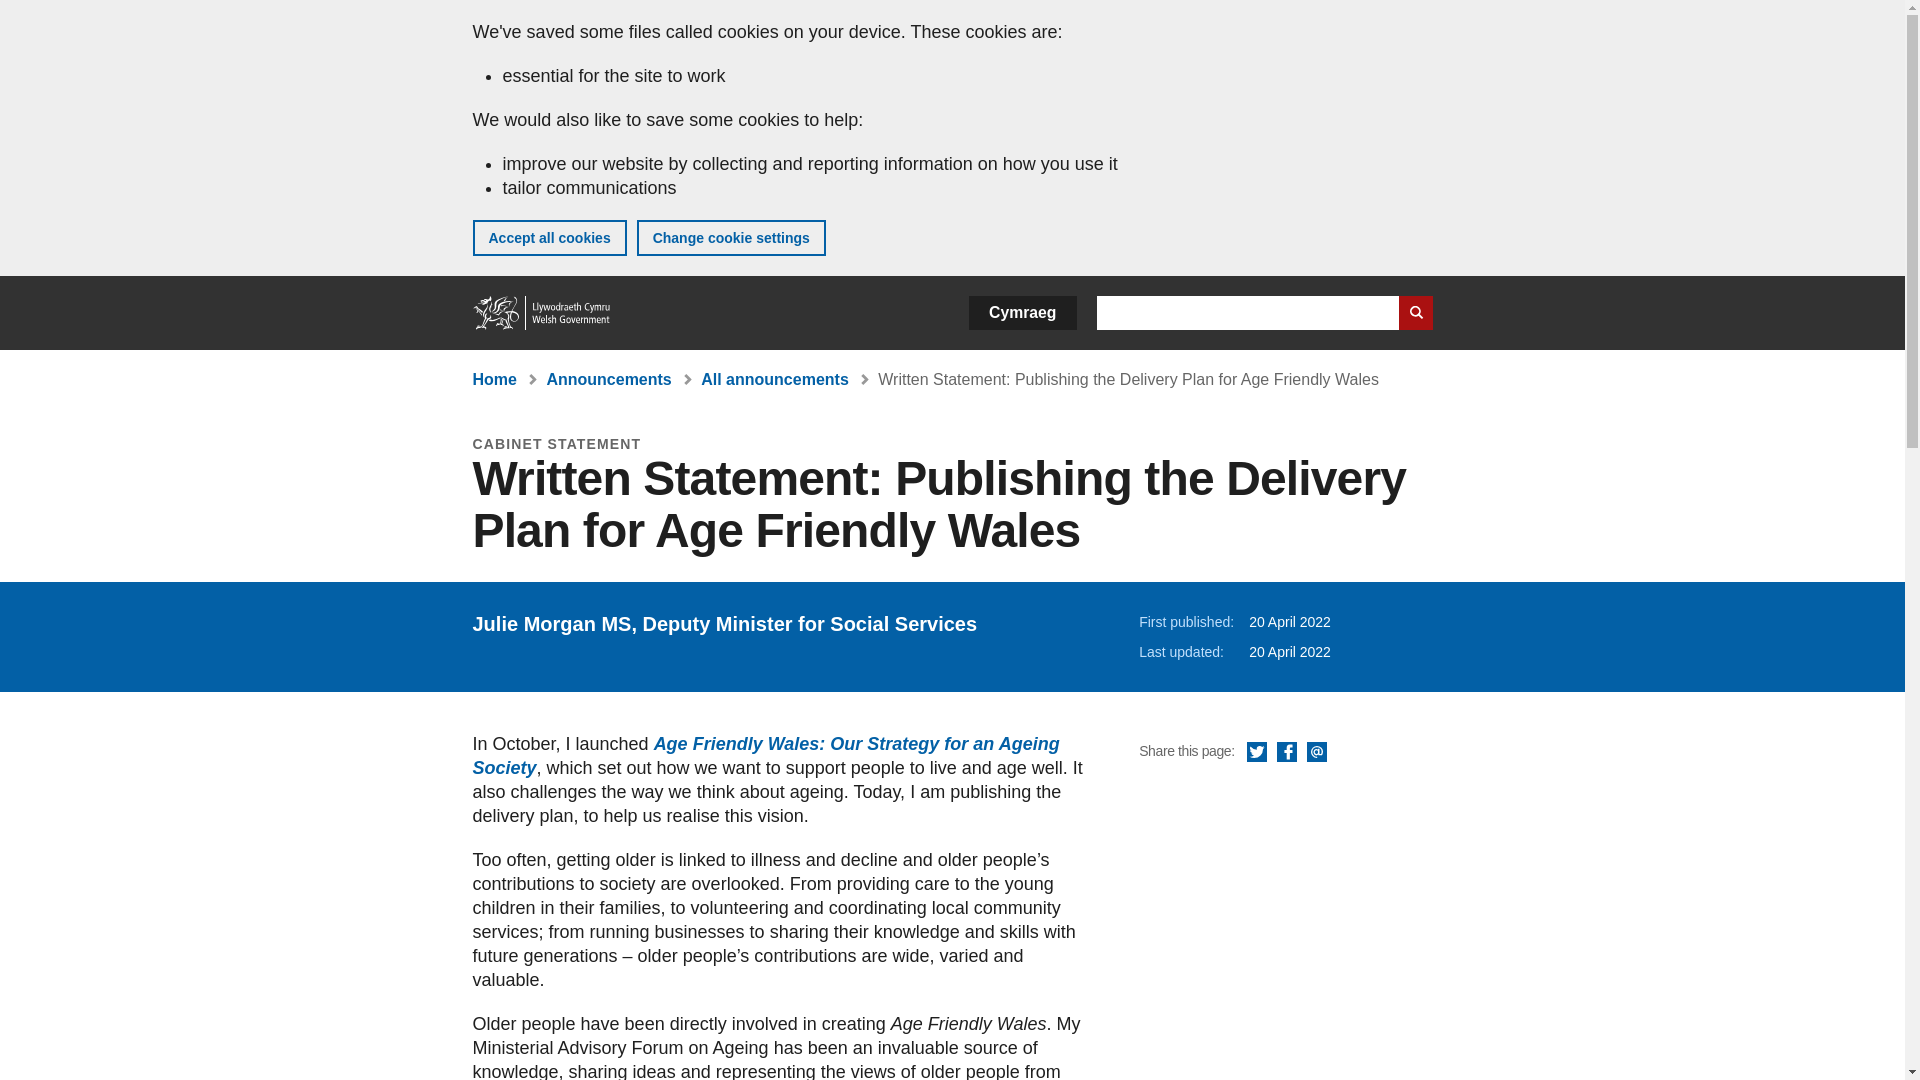 This screenshot has height=1080, width=1920. Describe the element at coordinates (30, 14) in the screenshot. I see `Skip to main content` at that location.